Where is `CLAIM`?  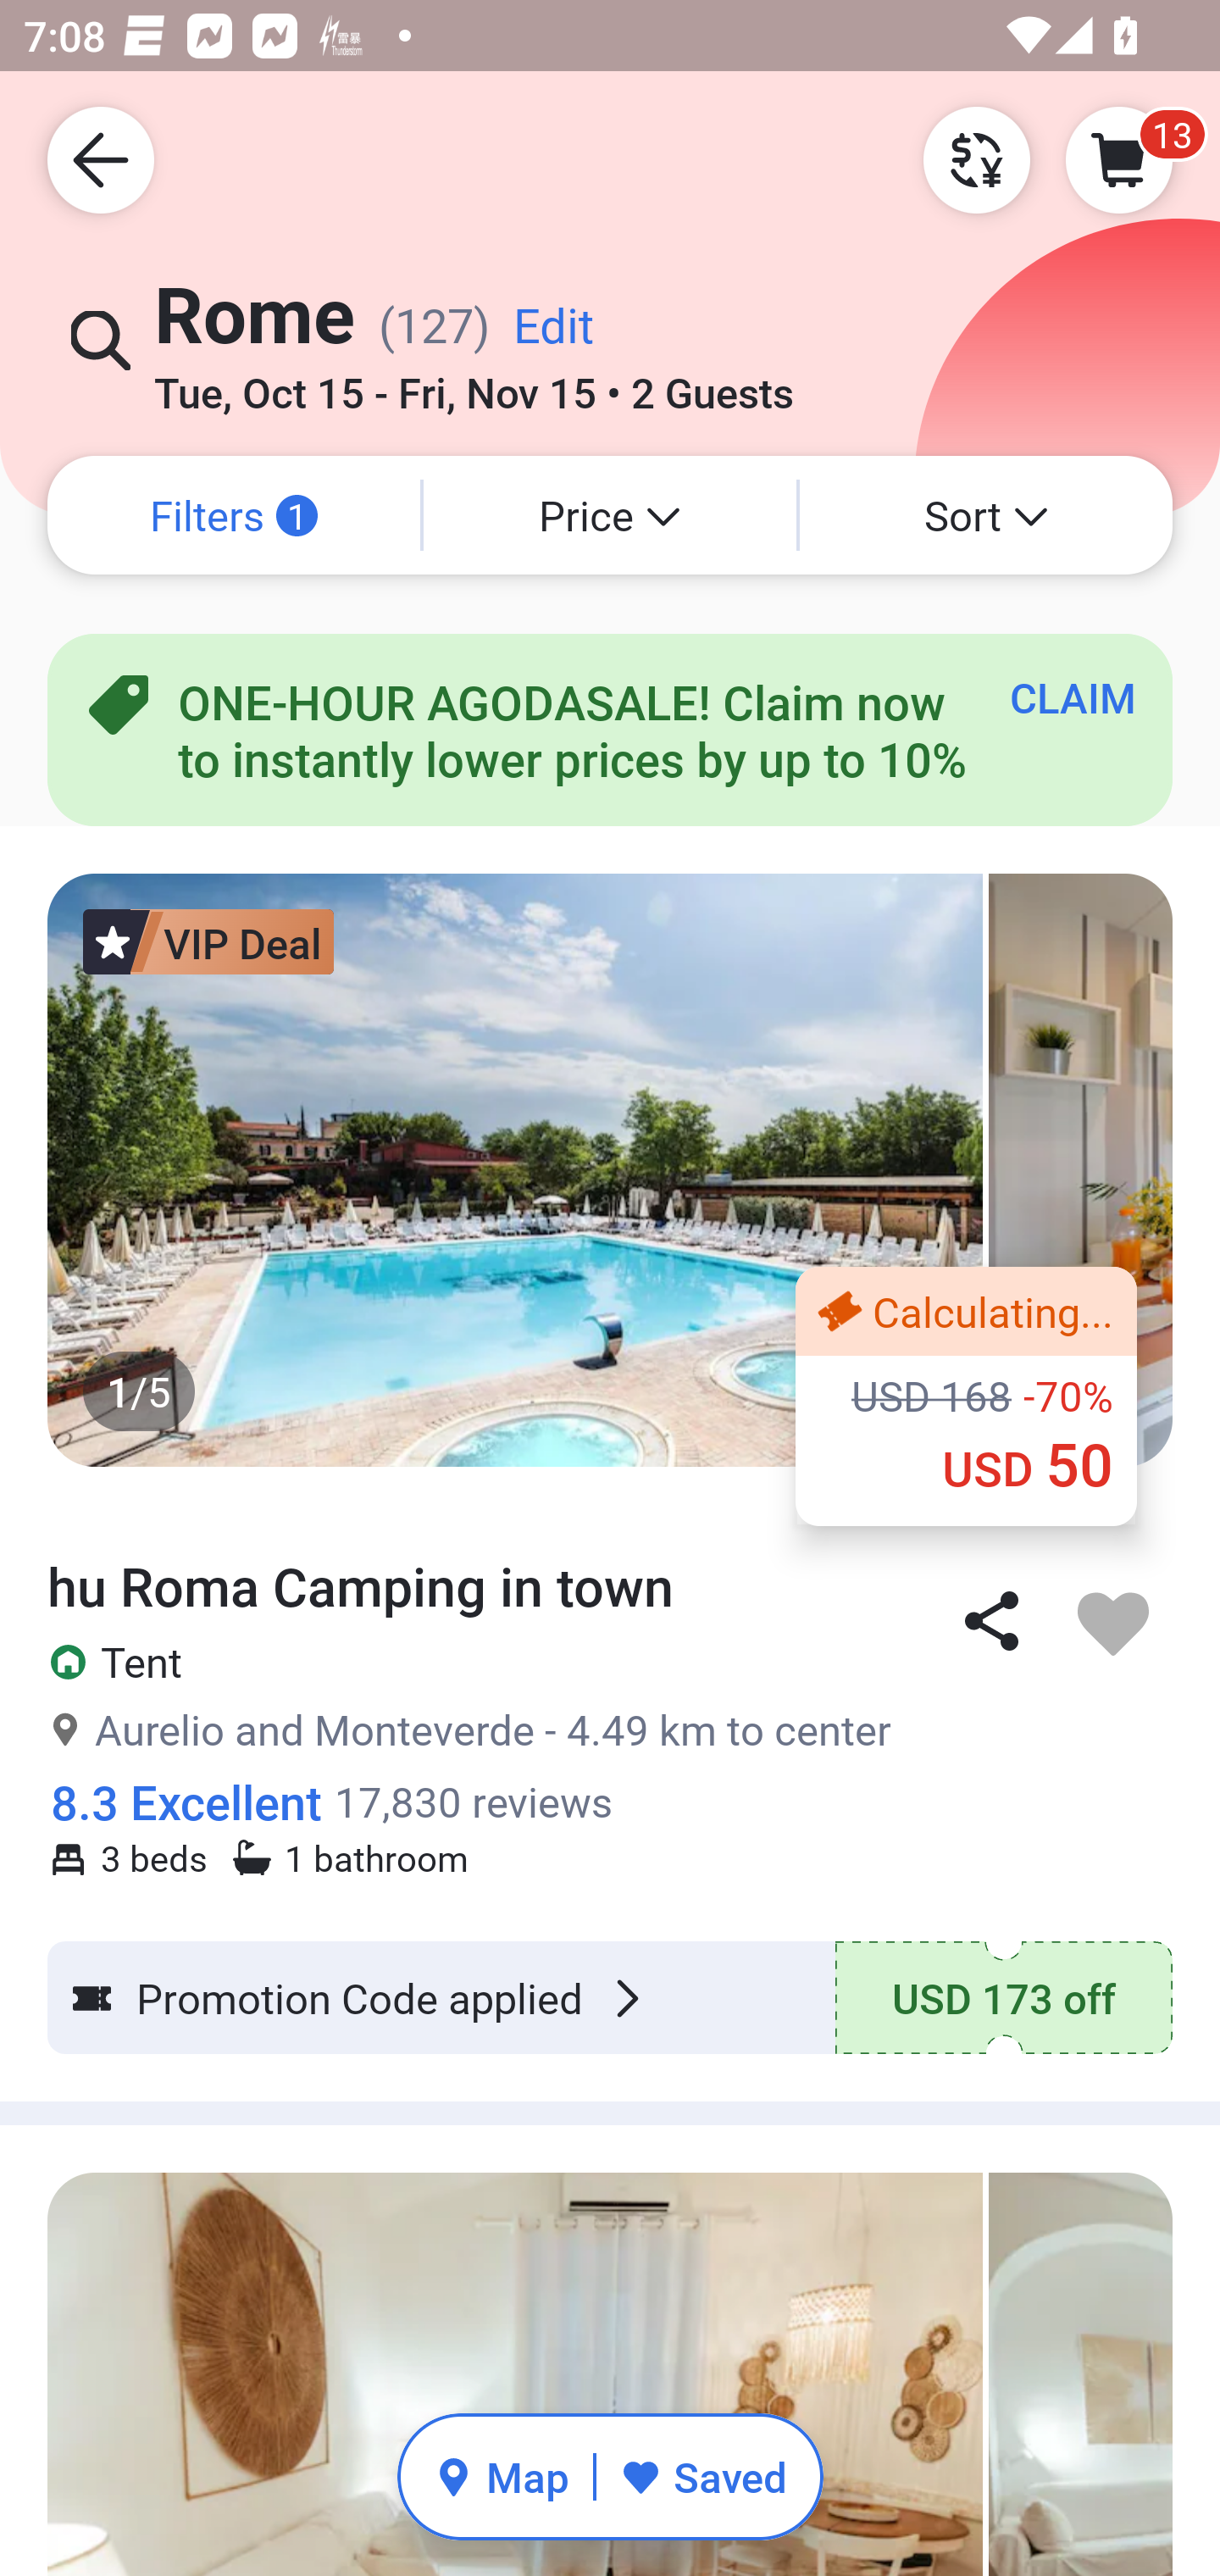
CLAIM is located at coordinates (1073, 697).